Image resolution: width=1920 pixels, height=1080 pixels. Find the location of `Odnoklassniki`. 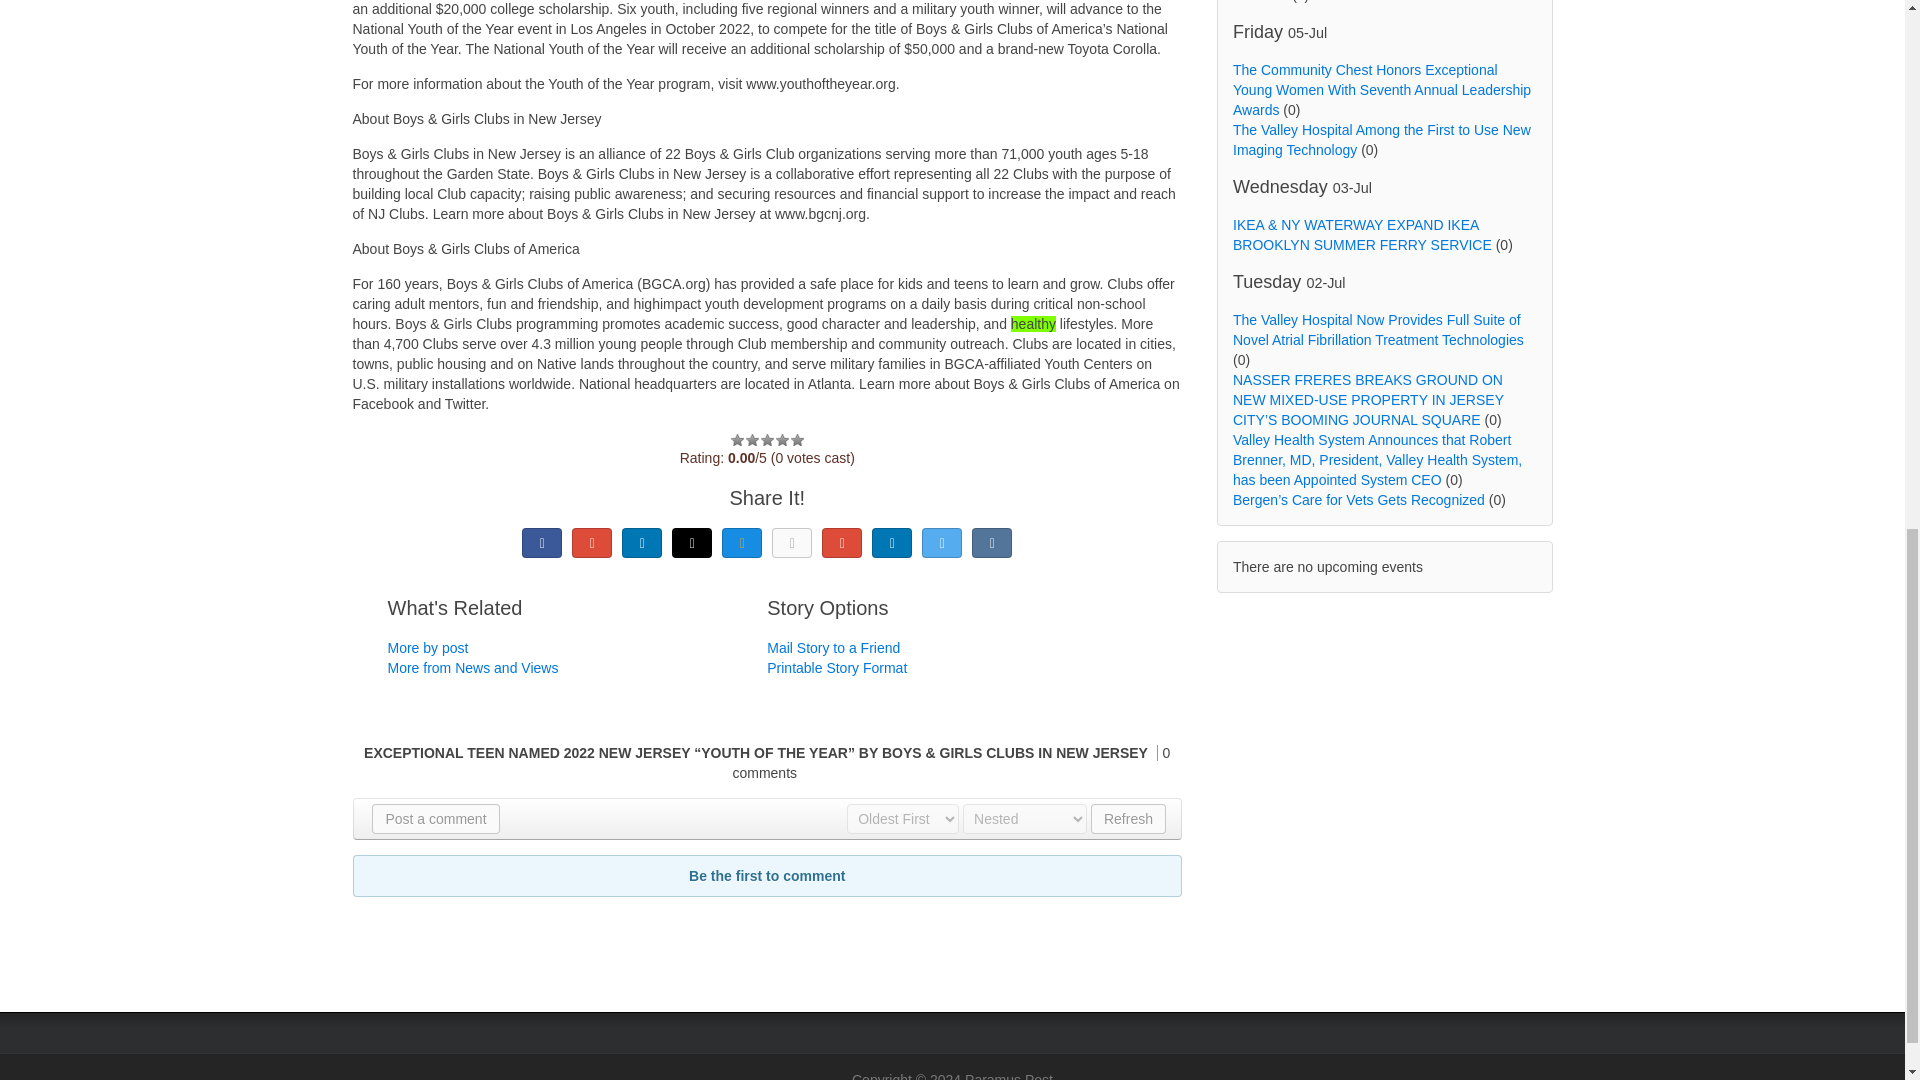

Odnoklassniki is located at coordinates (792, 543).